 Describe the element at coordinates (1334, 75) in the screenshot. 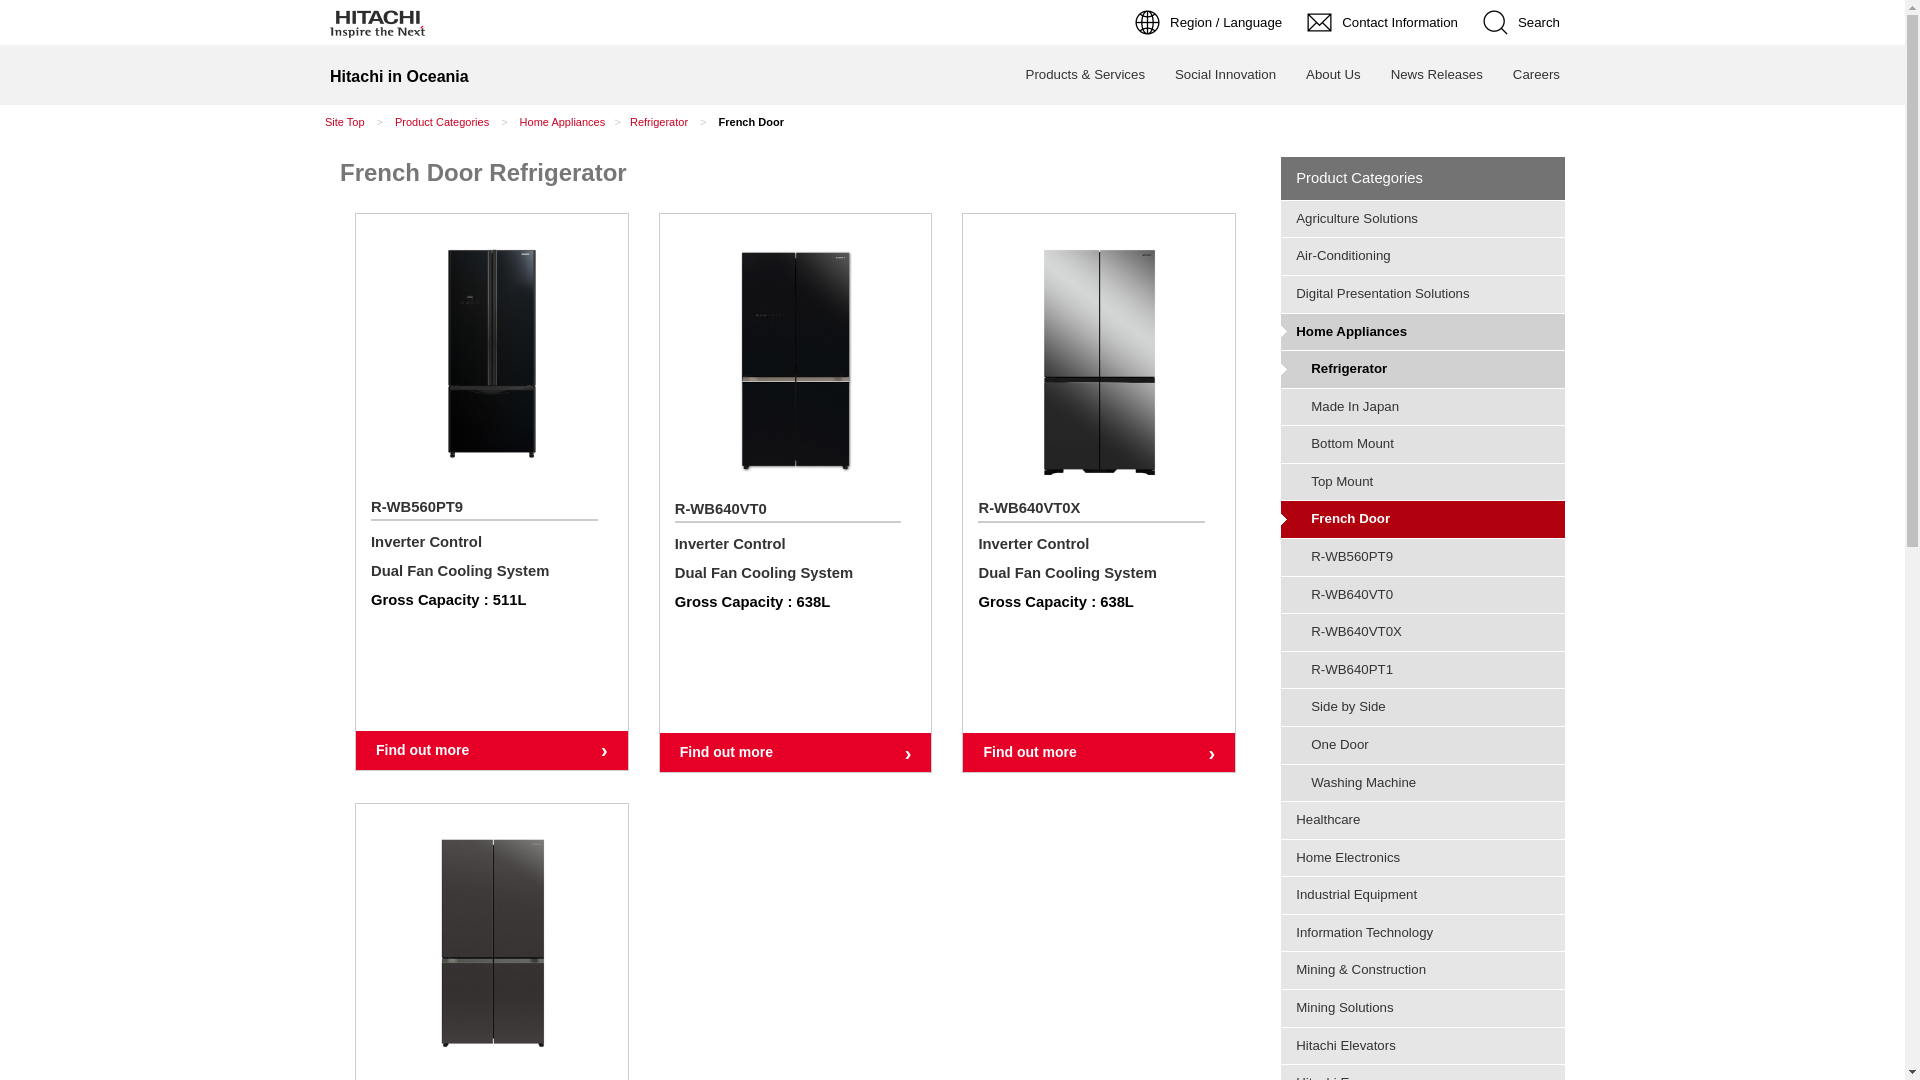

I see `About Us` at that location.